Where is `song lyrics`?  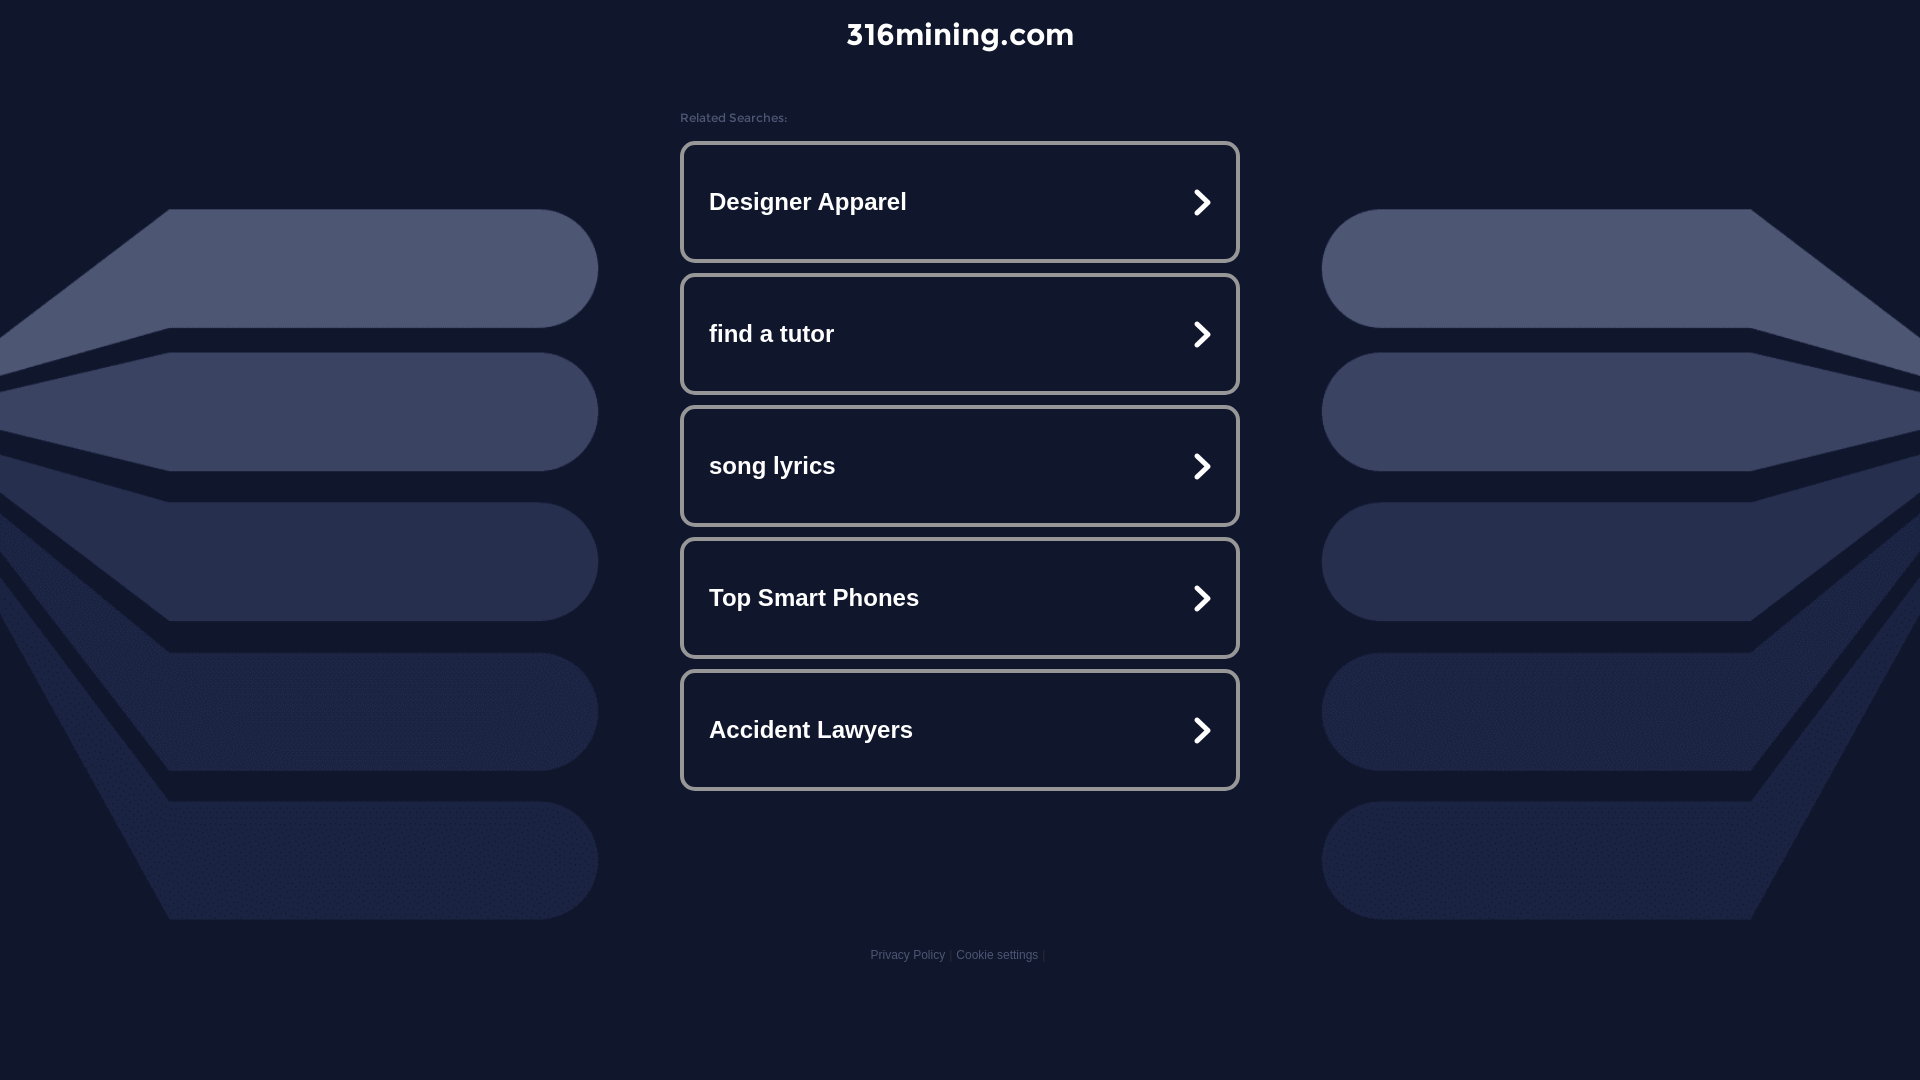 song lyrics is located at coordinates (960, 466).